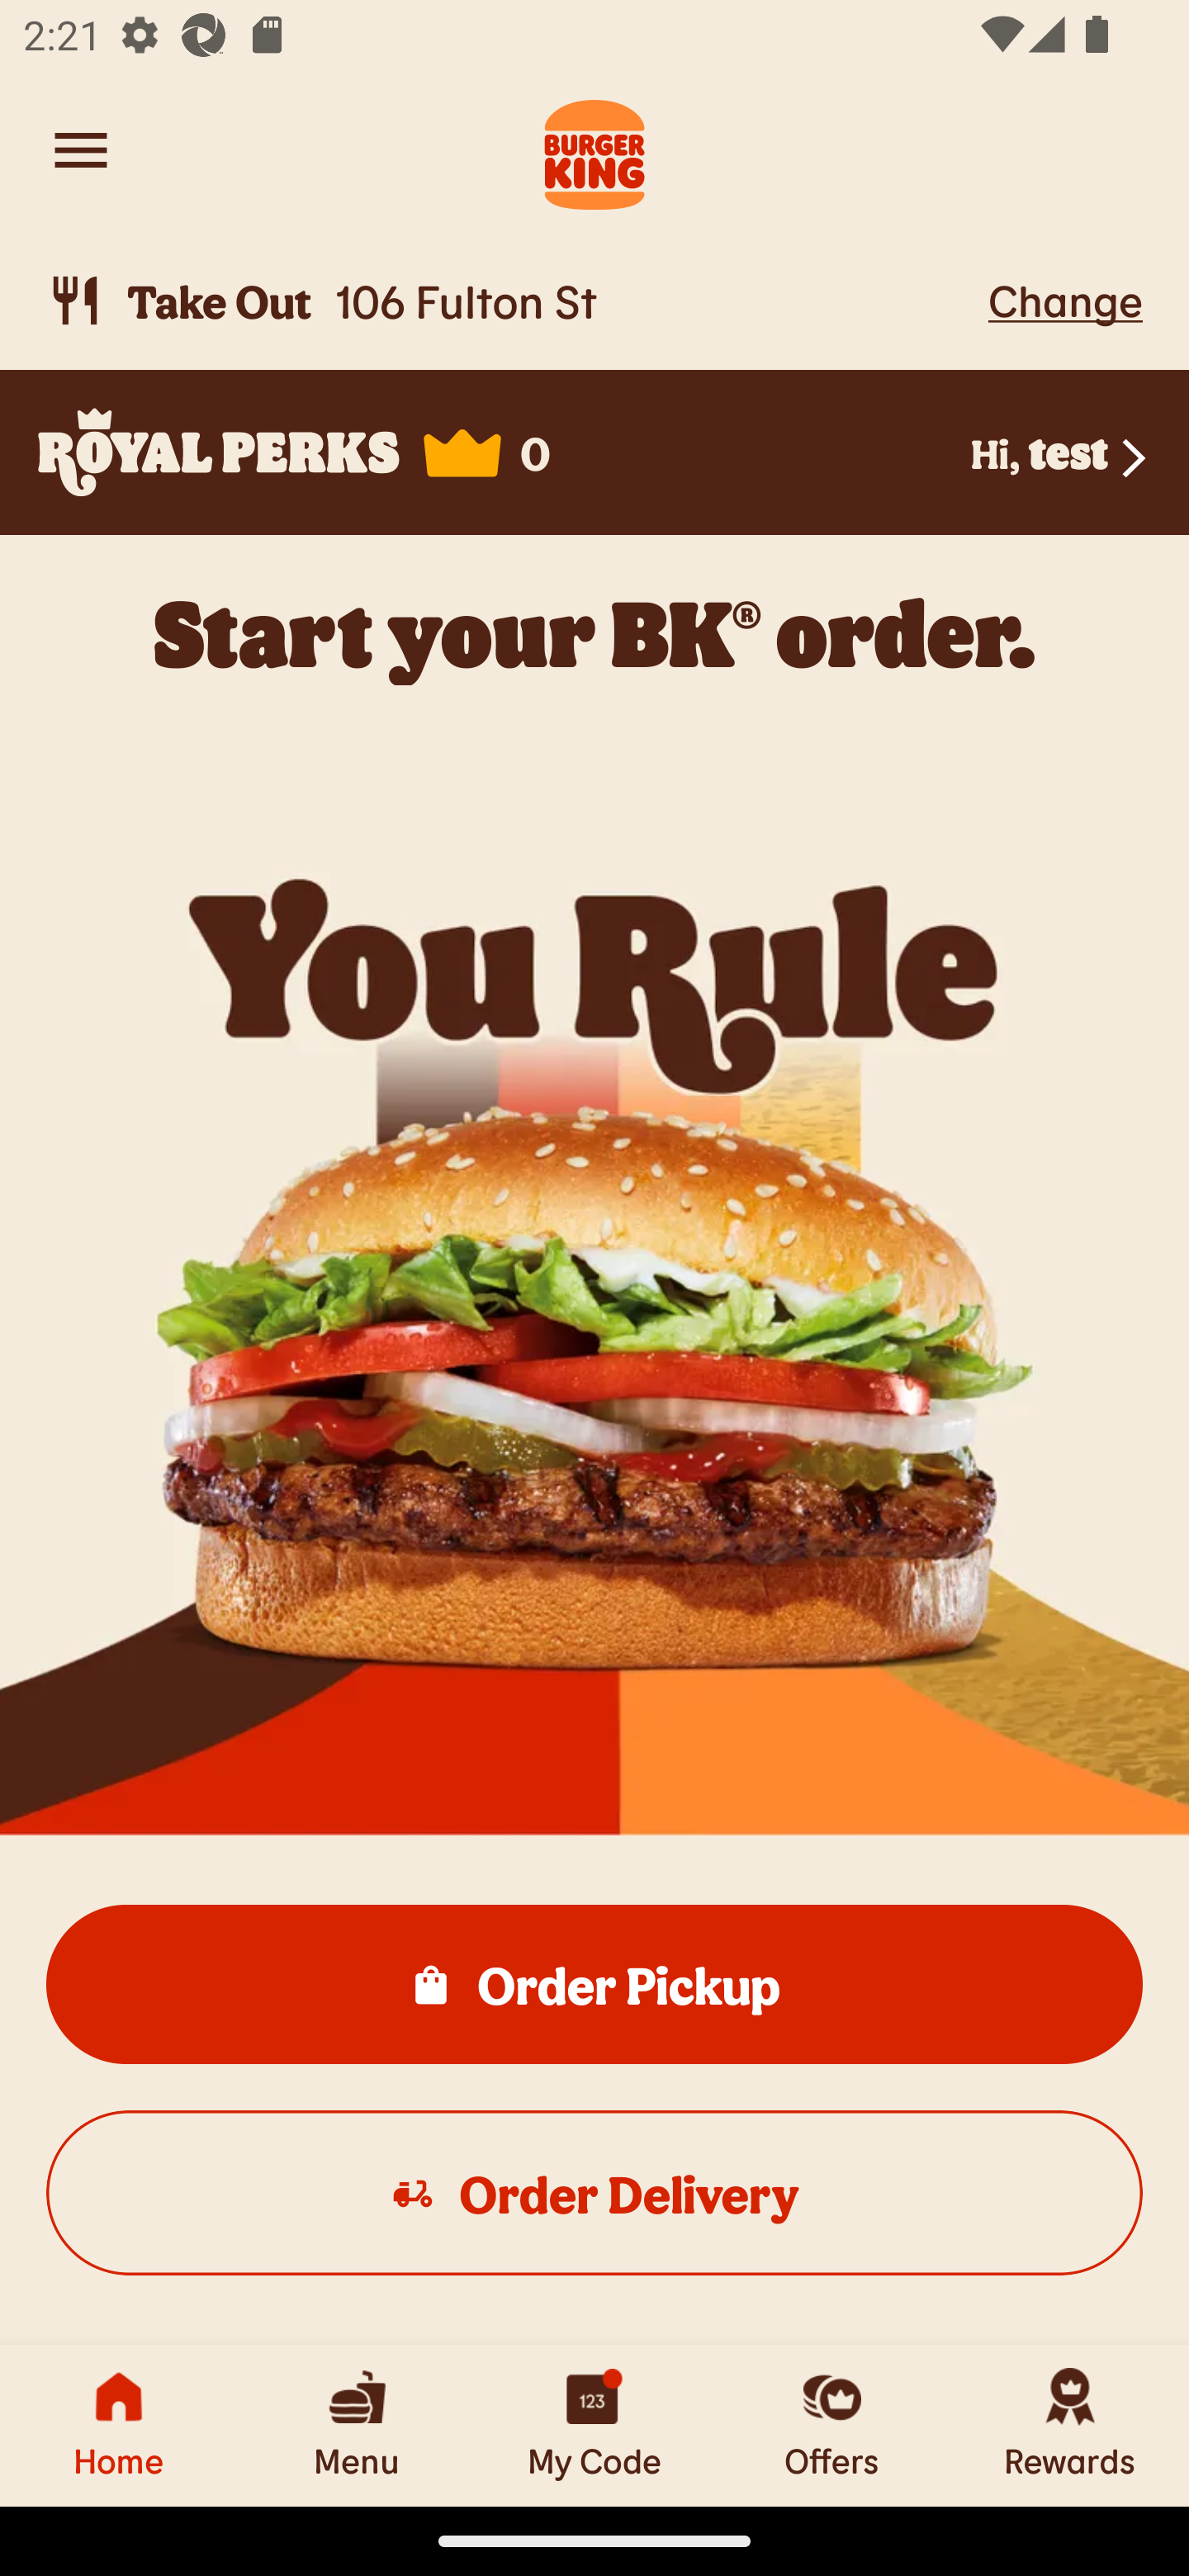 The image size is (1189, 2576). I want to click on Navigate to account menu , so click(81, 150).